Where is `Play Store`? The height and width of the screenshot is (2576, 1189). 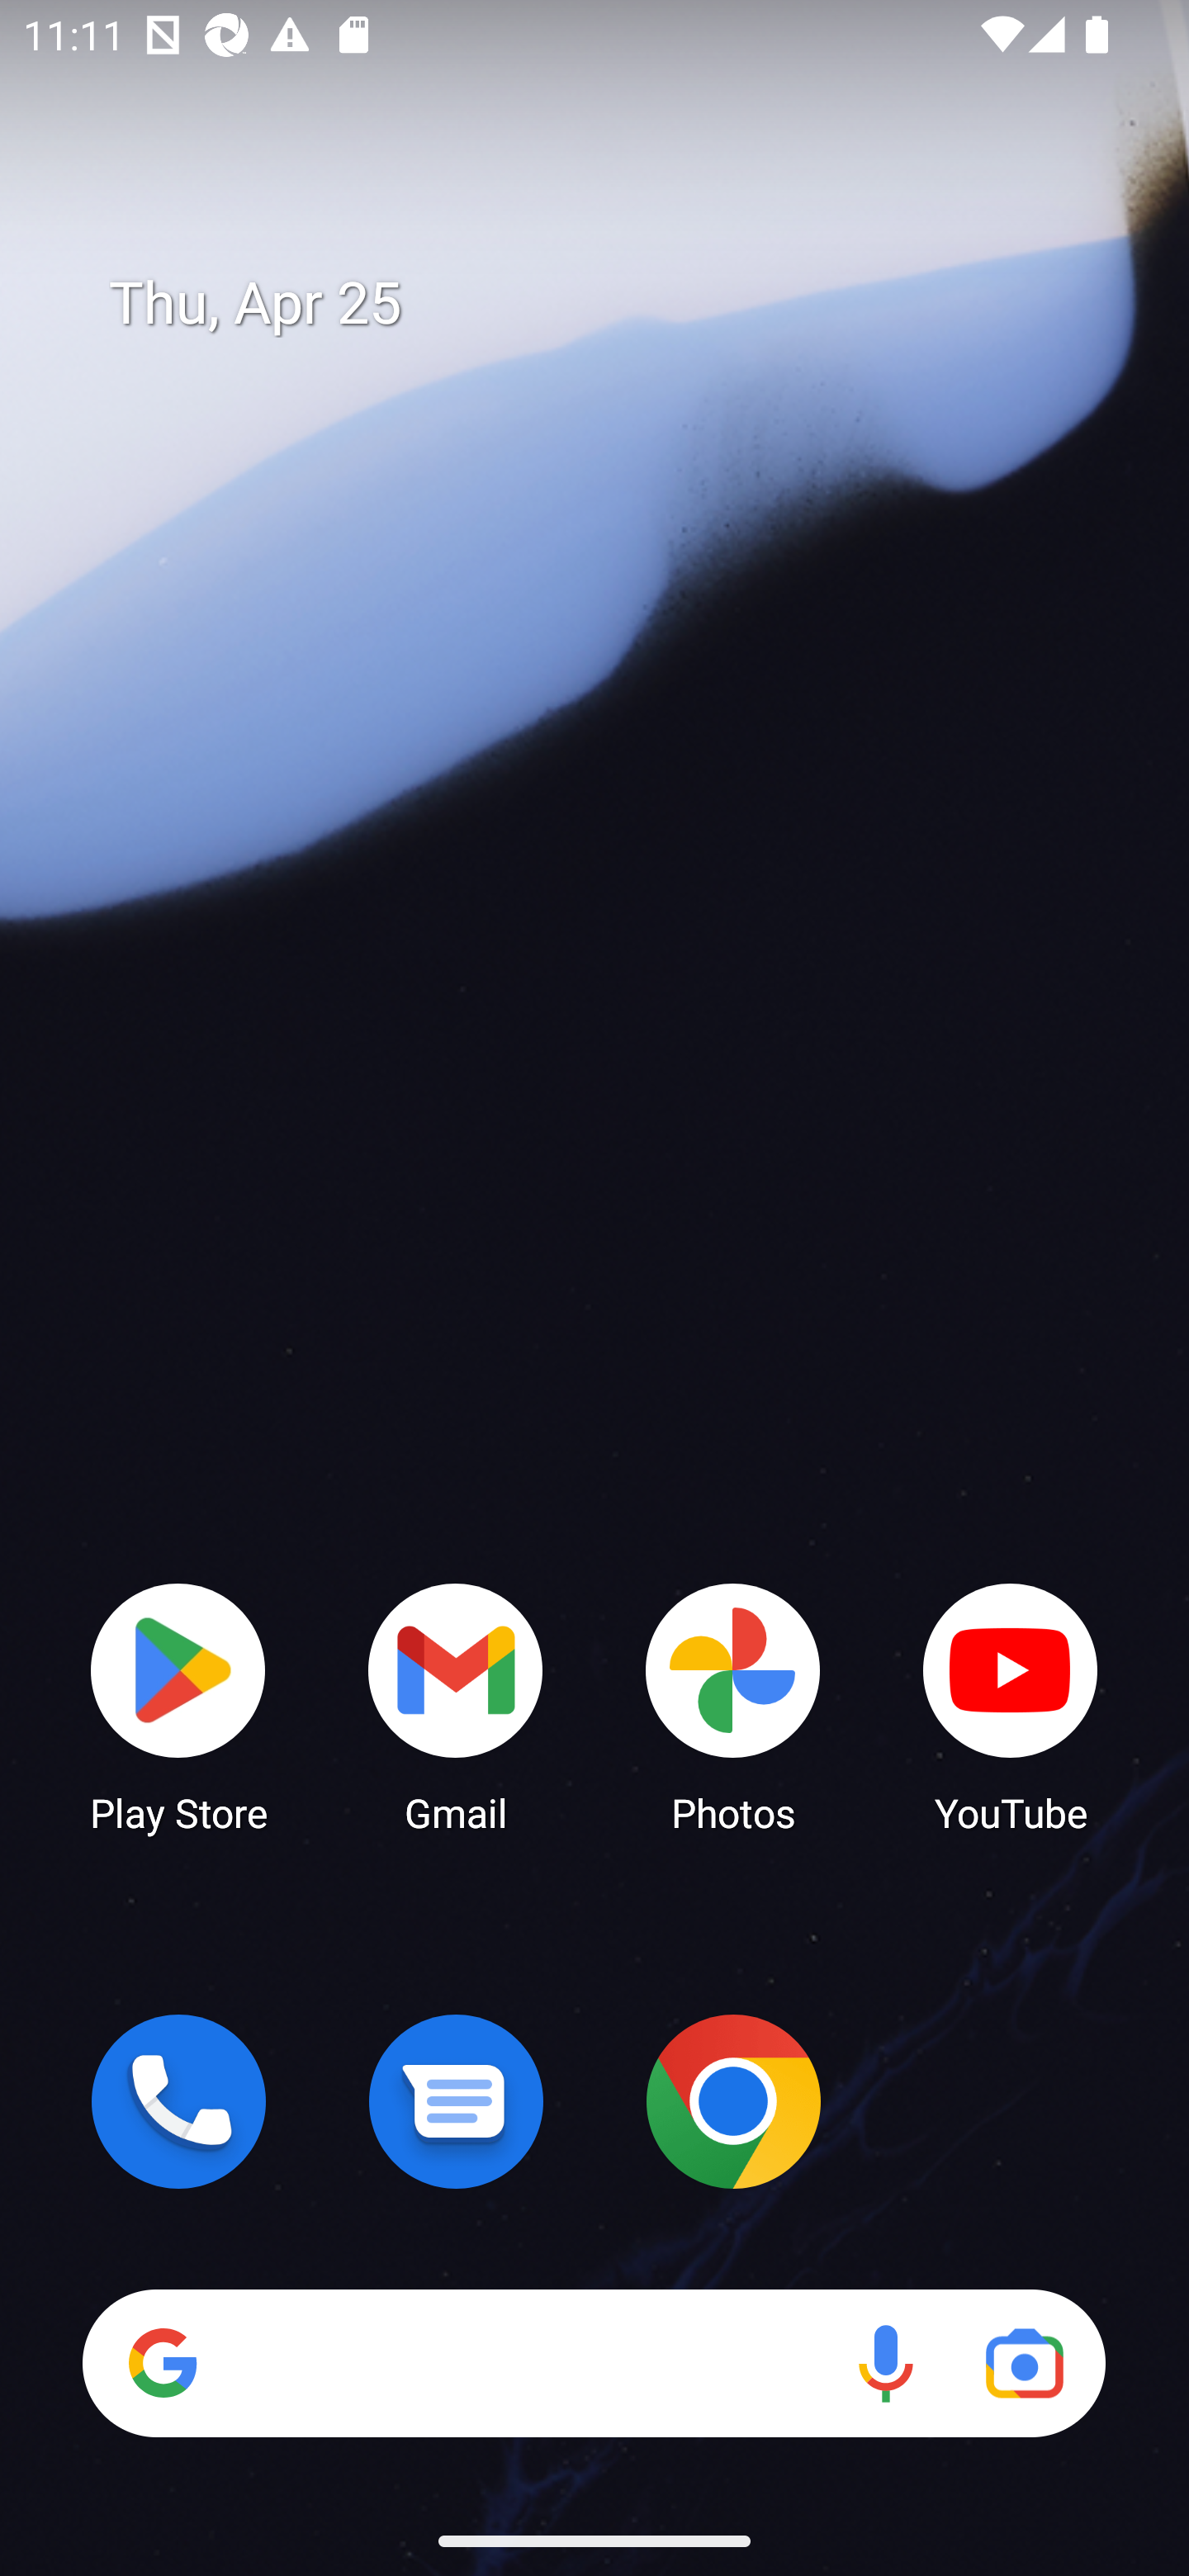 Play Store is located at coordinates (178, 1706).